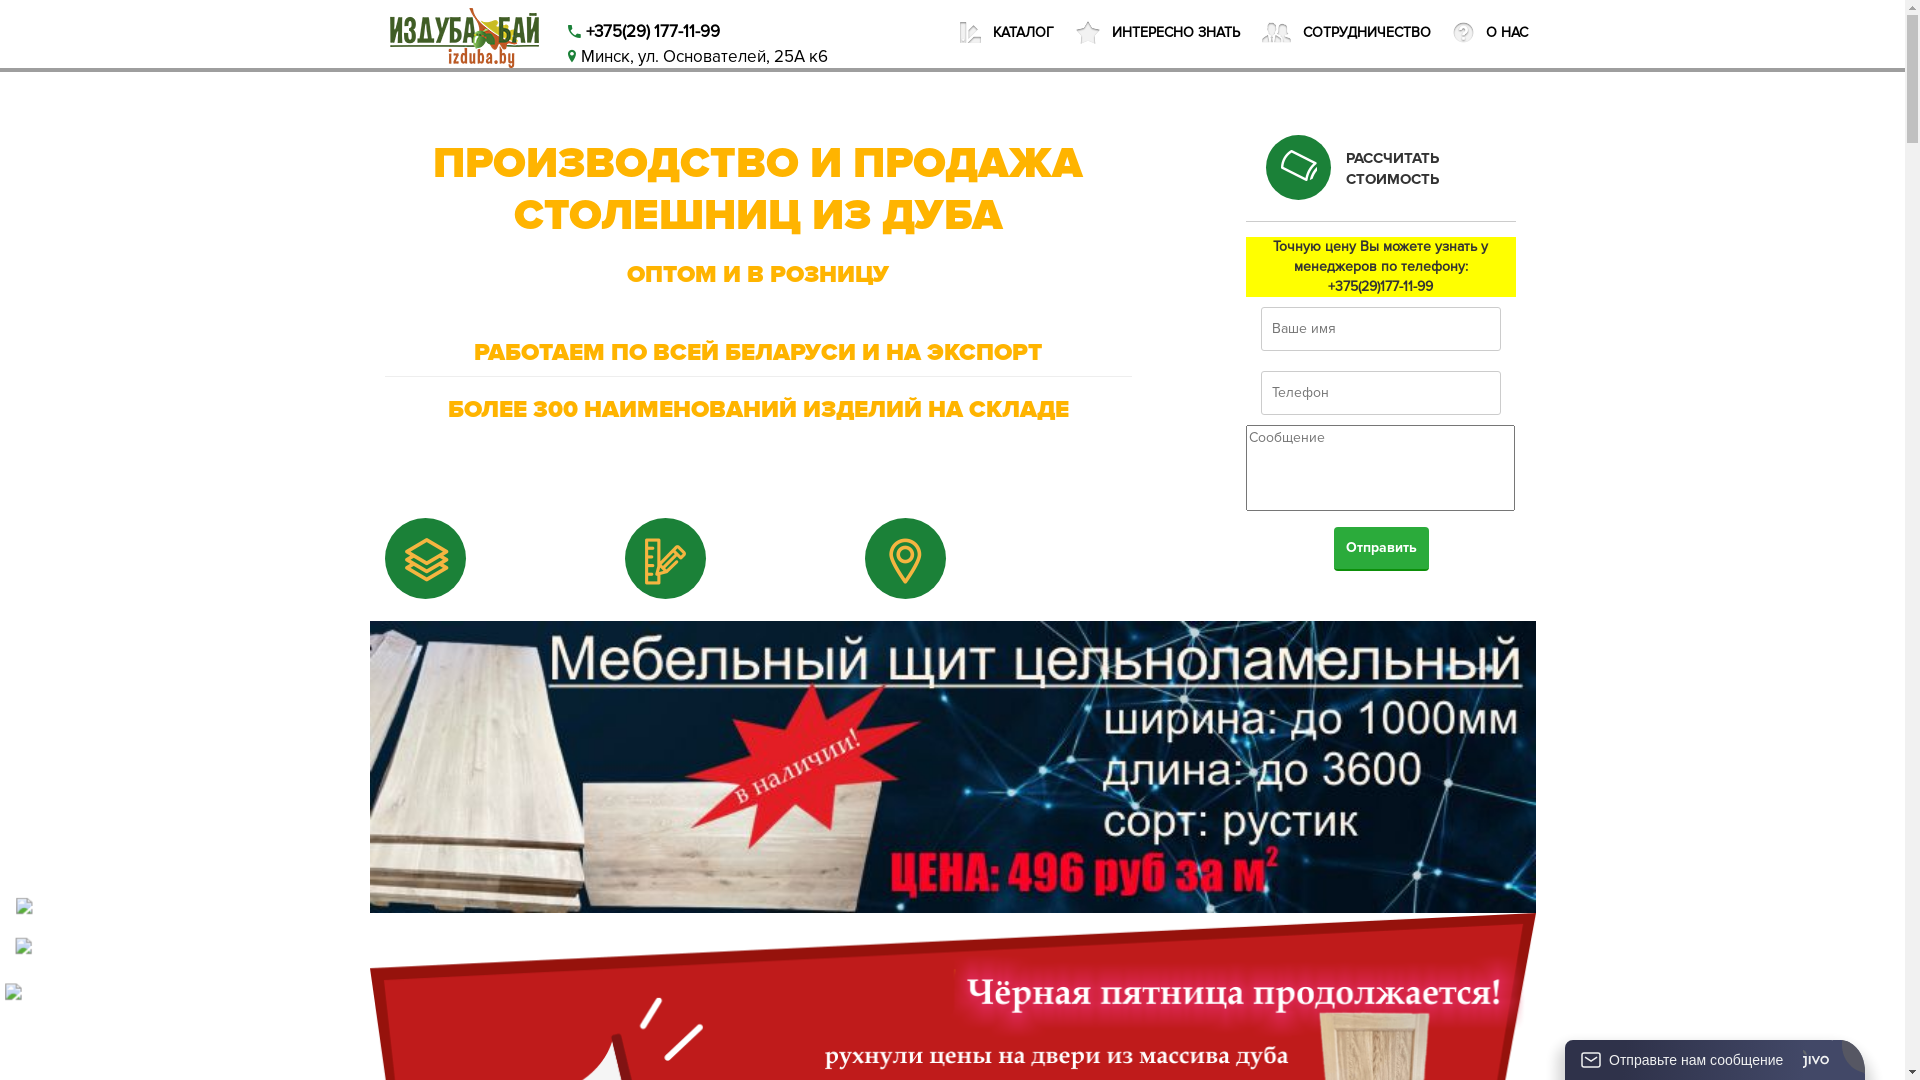 The width and height of the screenshot is (1920, 1080). Describe the element at coordinates (174, 918) in the screenshot. I see `WhatsApp` at that location.